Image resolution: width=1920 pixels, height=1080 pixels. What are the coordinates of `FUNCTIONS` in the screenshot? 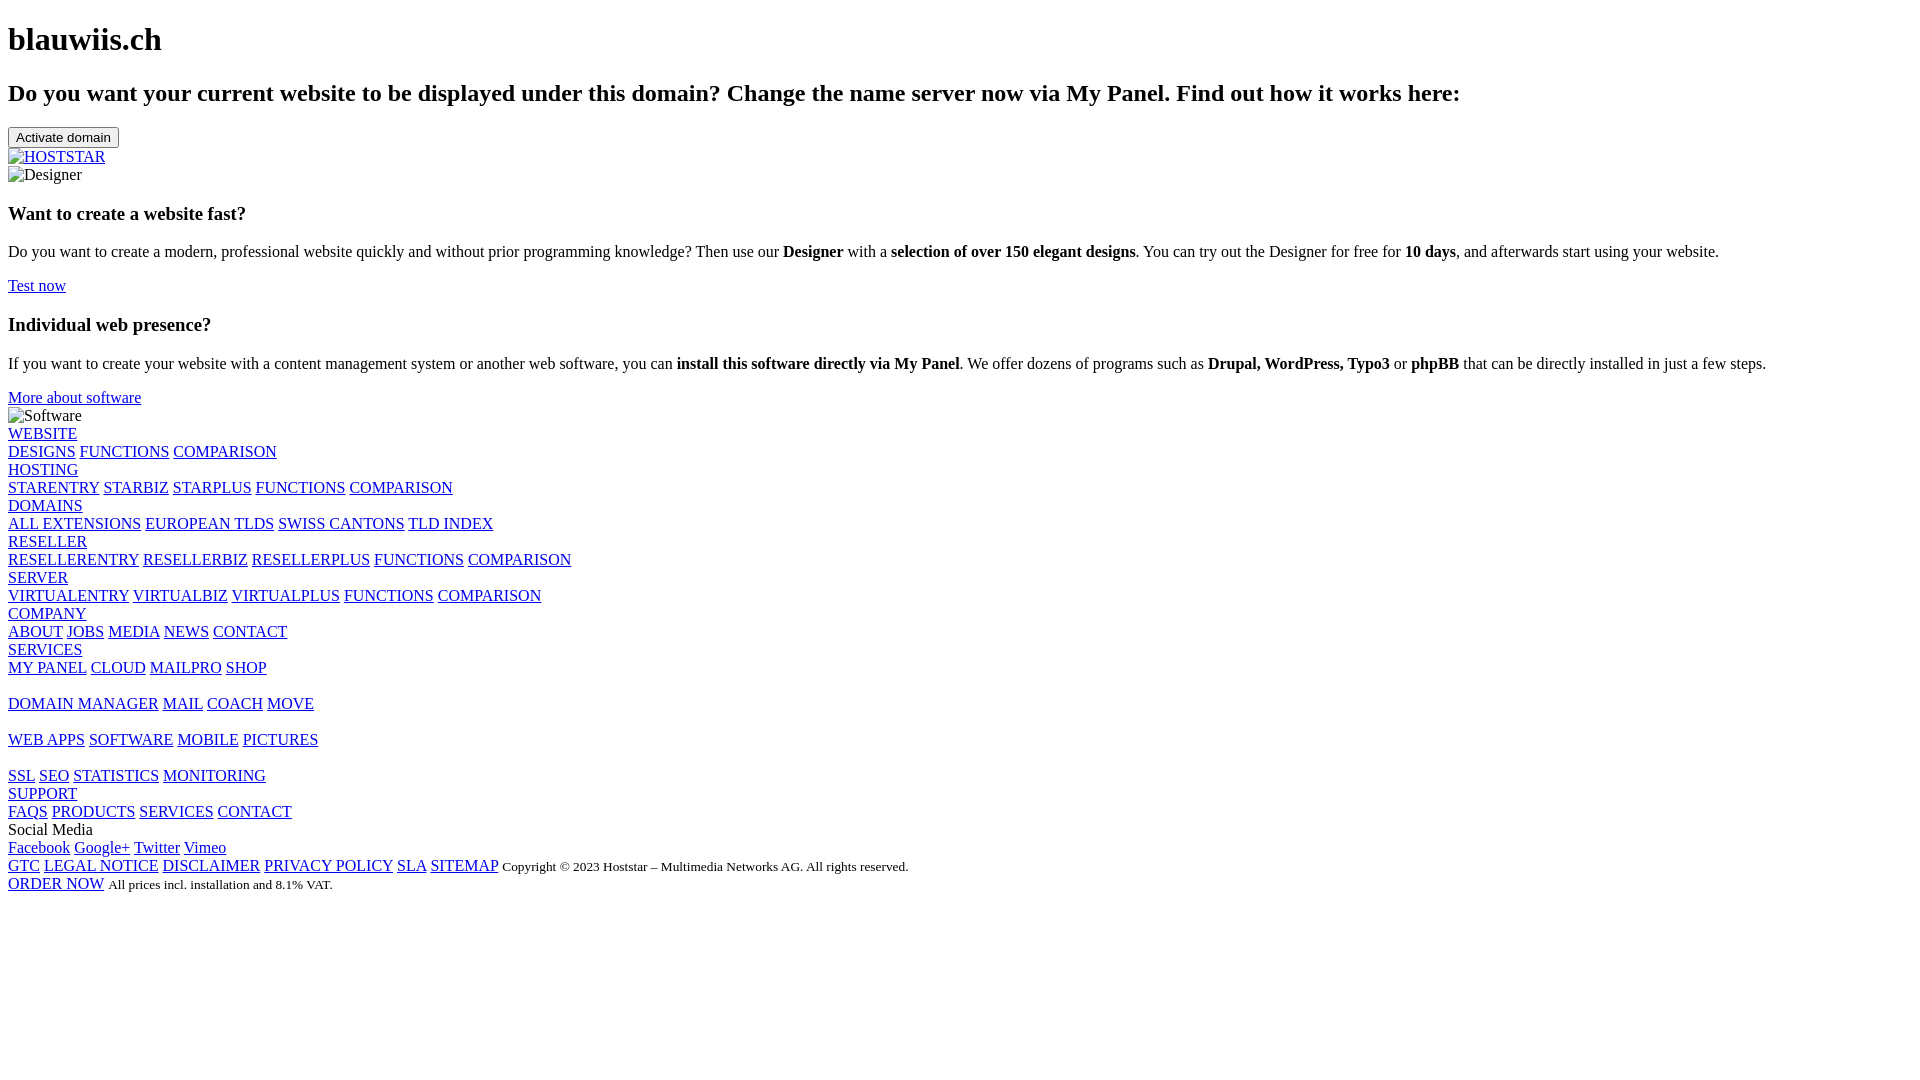 It's located at (389, 596).